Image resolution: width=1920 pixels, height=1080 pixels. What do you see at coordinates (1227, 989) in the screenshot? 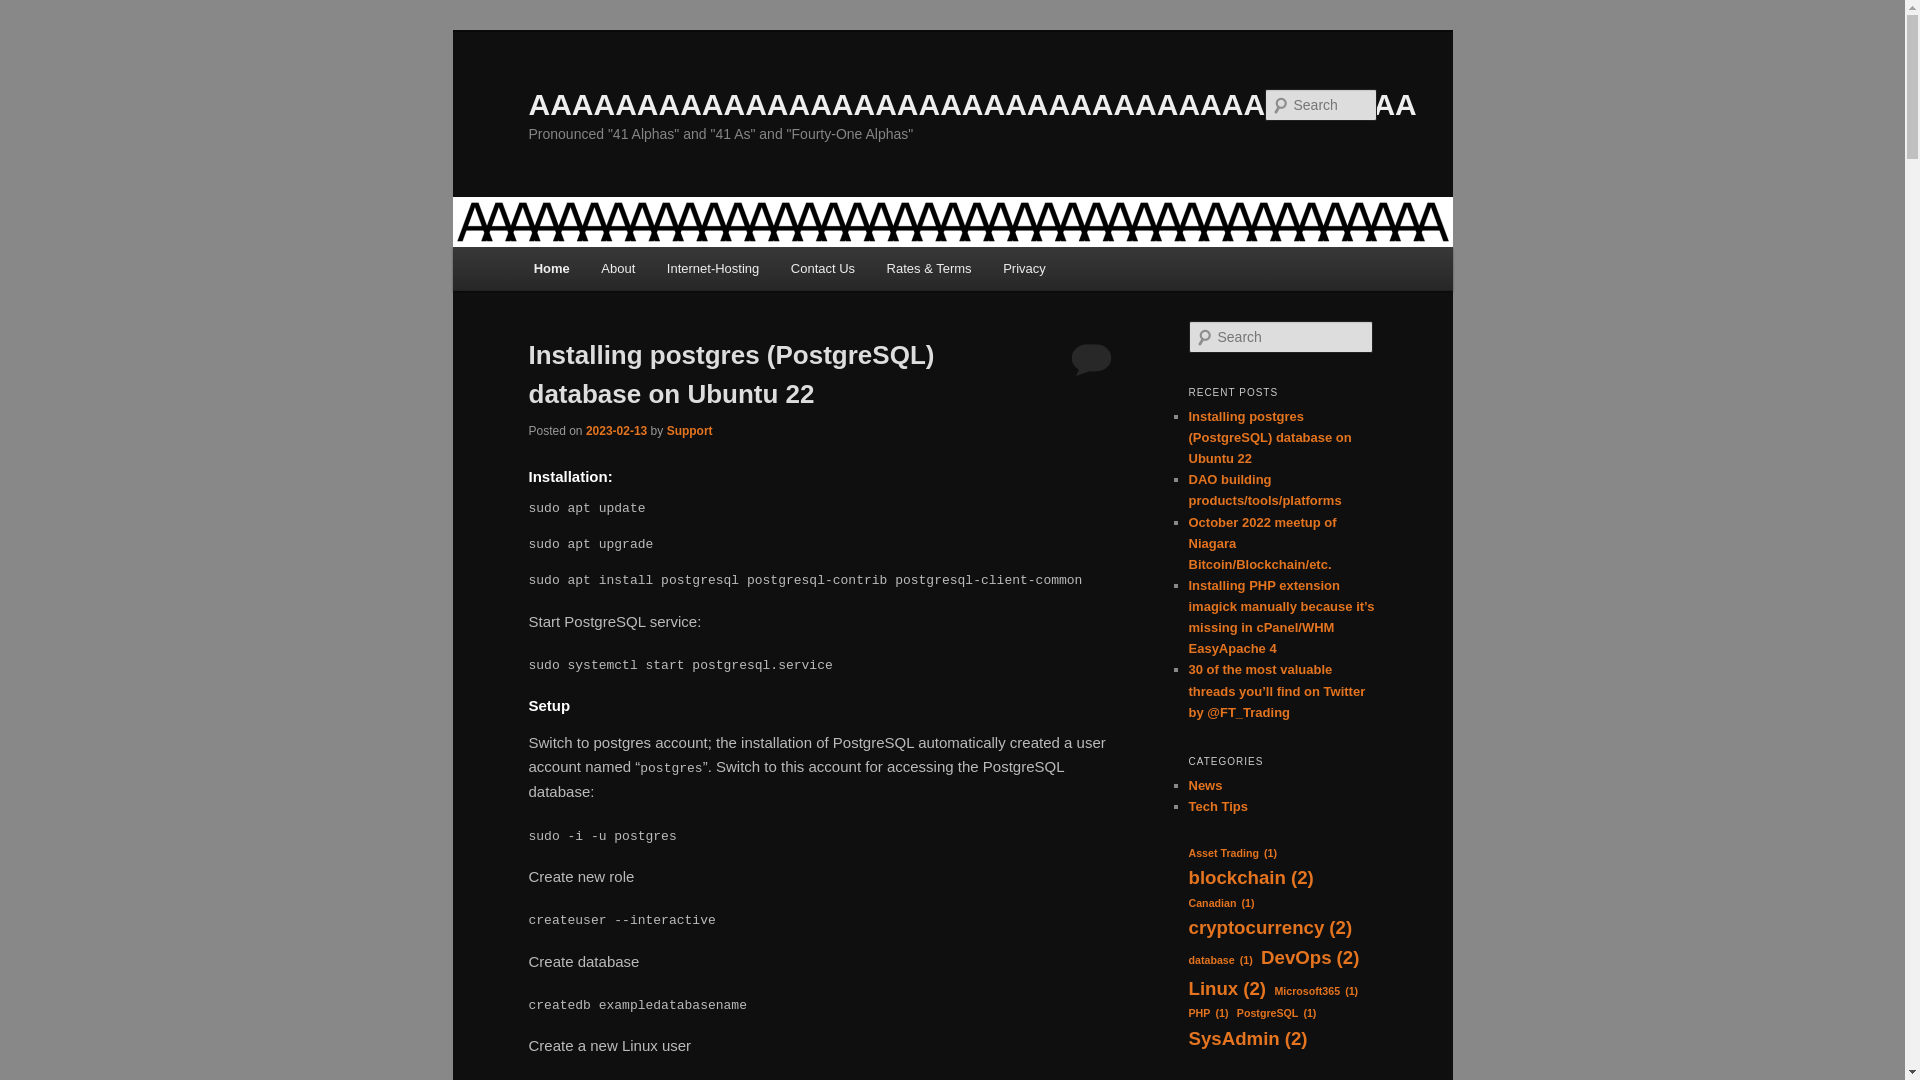
I see `Linux (2)` at bounding box center [1227, 989].